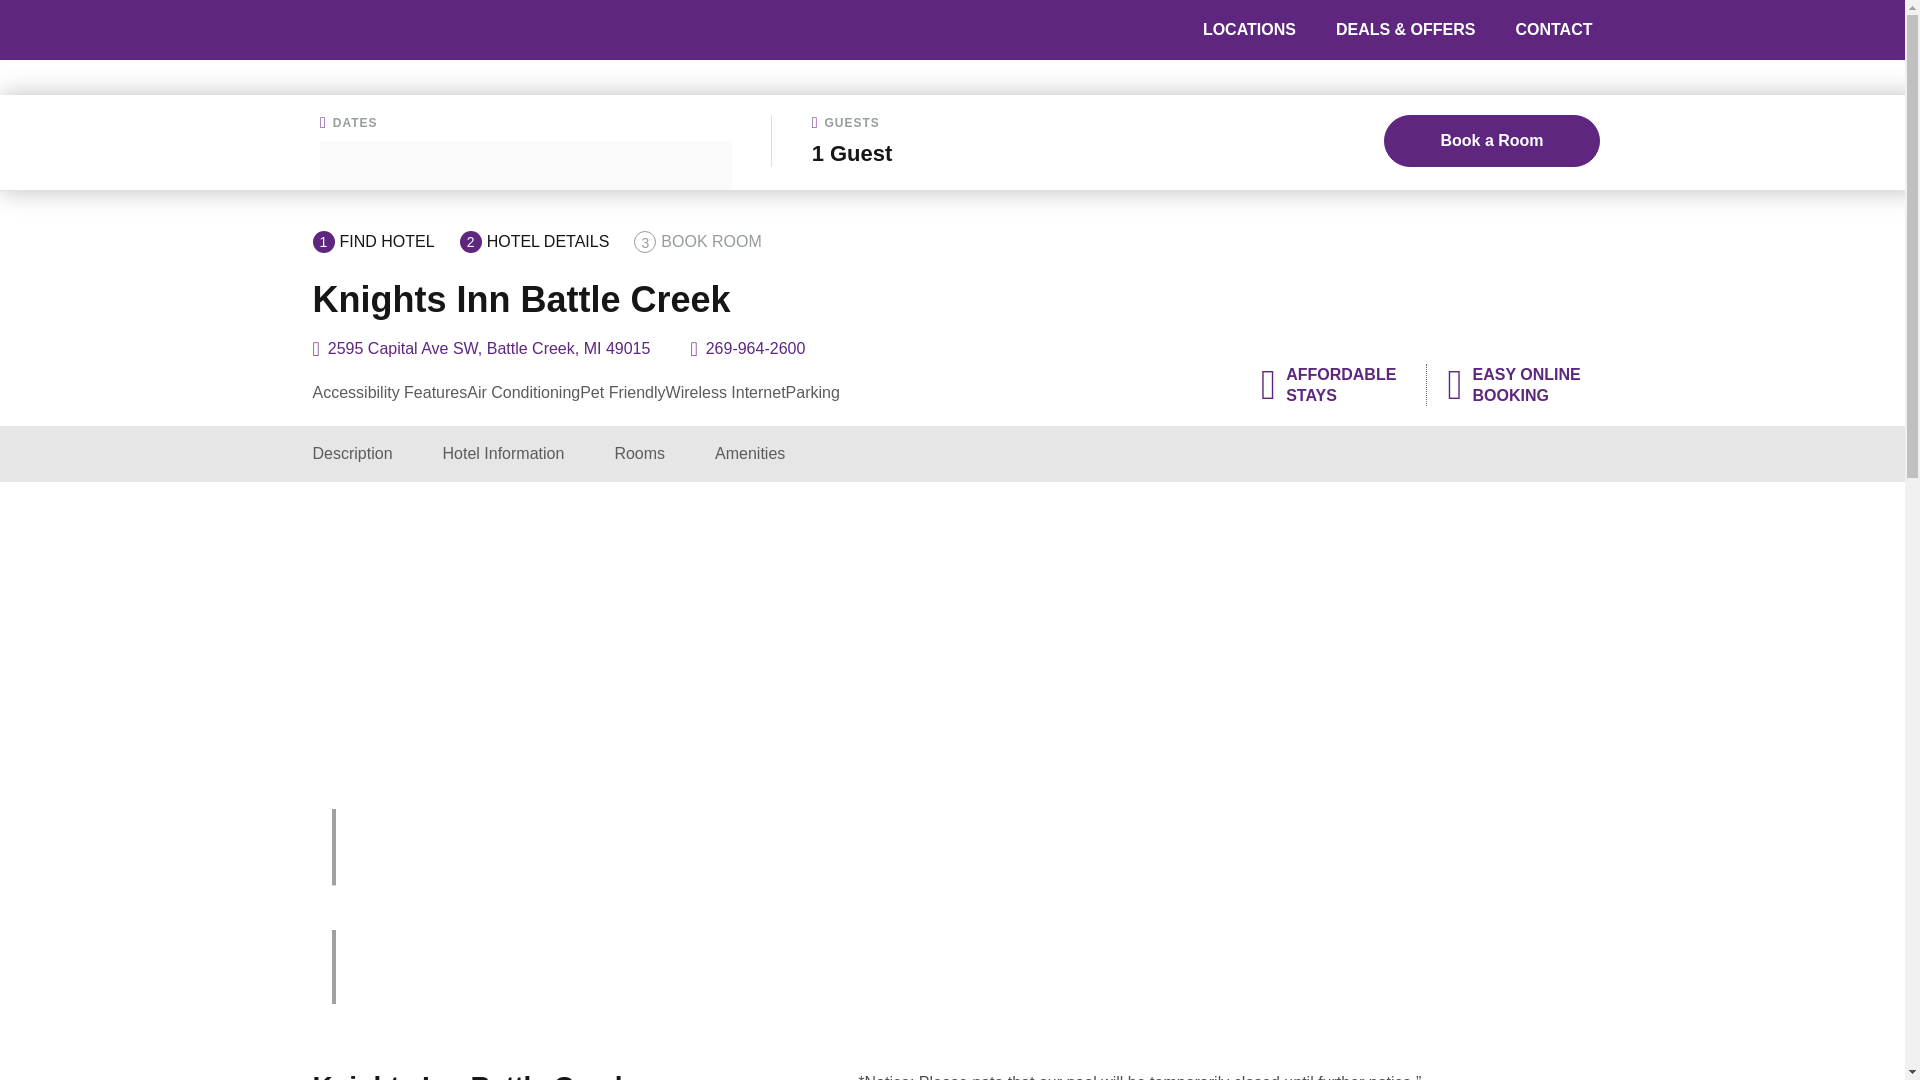 The width and height of the screenshot is (1920, 1080). What do you see at coordinates (756, 348) in the screenshot?
I see `269-964-2600` at bounding box center [756, 348].